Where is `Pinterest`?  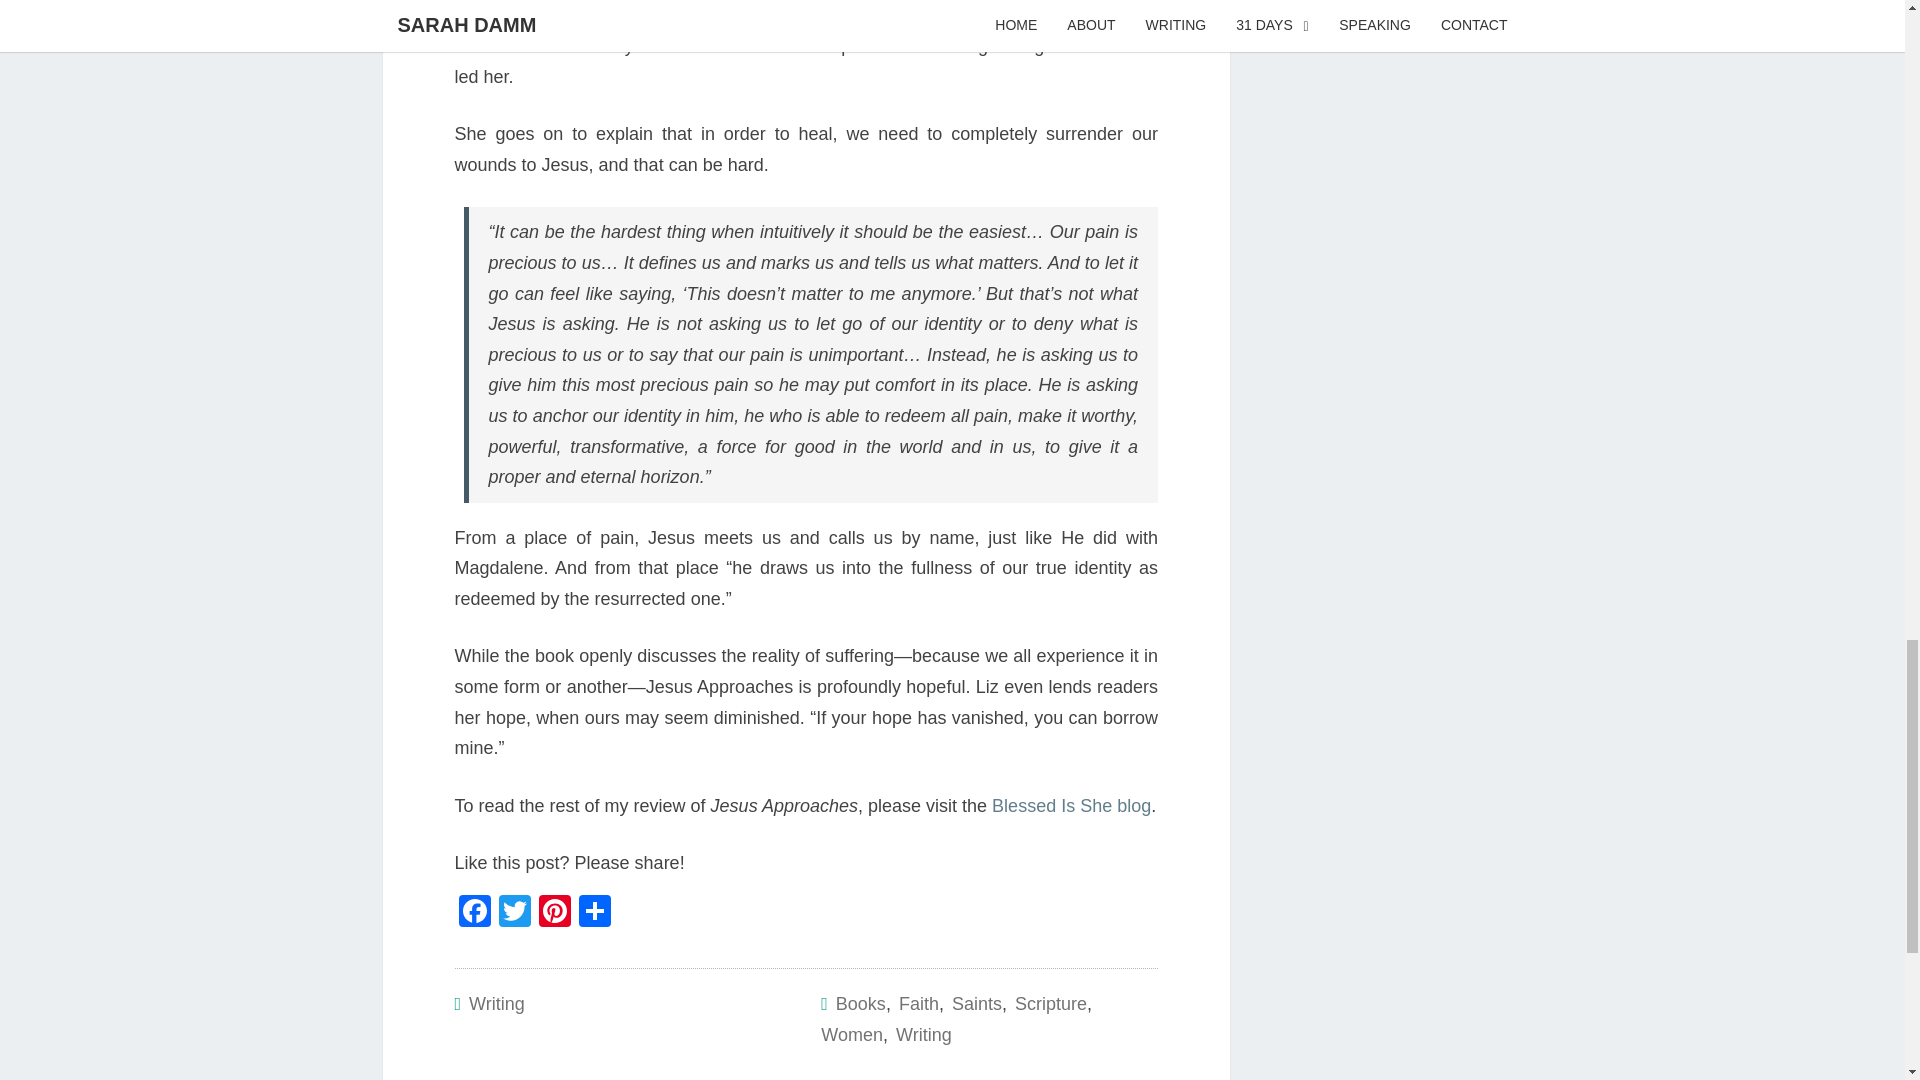 Pinterest is located at coordinates (554, 914).